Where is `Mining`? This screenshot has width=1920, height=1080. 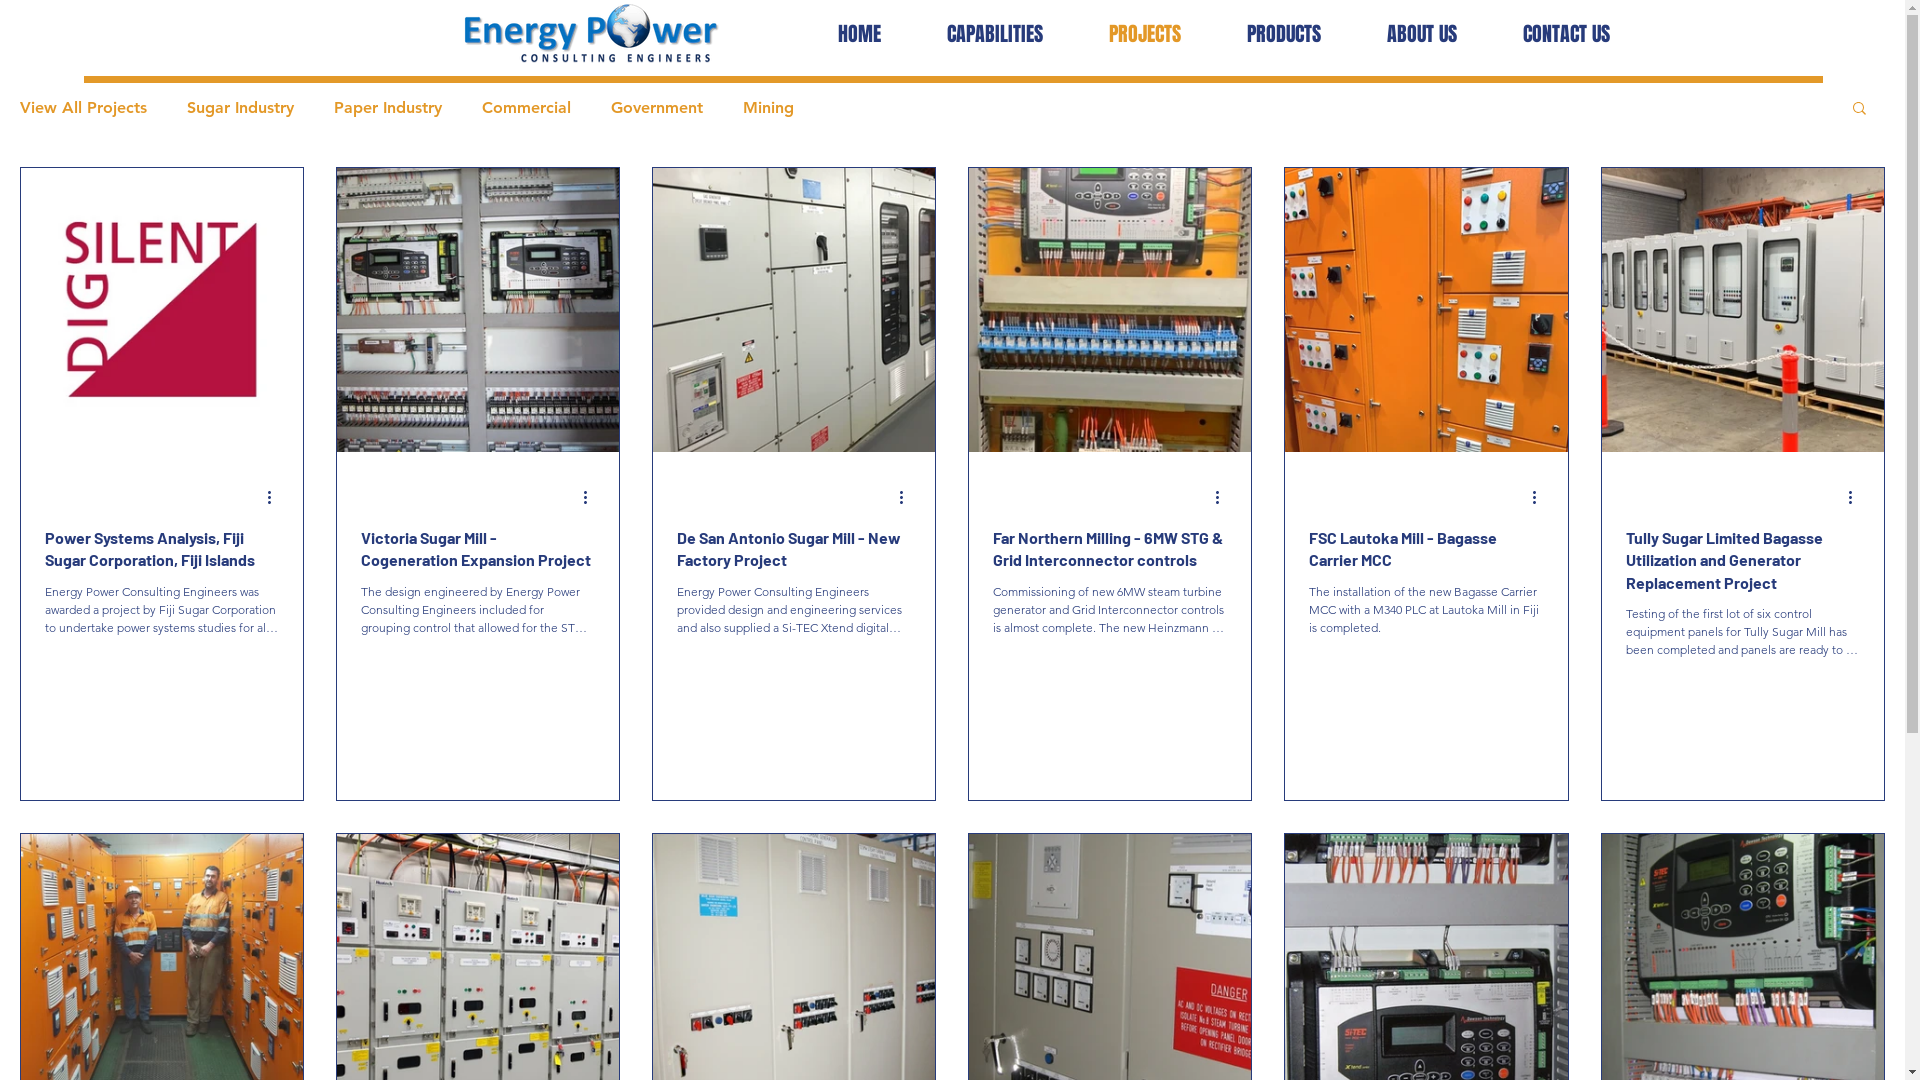 Mining is located at coordinates (768, 108).